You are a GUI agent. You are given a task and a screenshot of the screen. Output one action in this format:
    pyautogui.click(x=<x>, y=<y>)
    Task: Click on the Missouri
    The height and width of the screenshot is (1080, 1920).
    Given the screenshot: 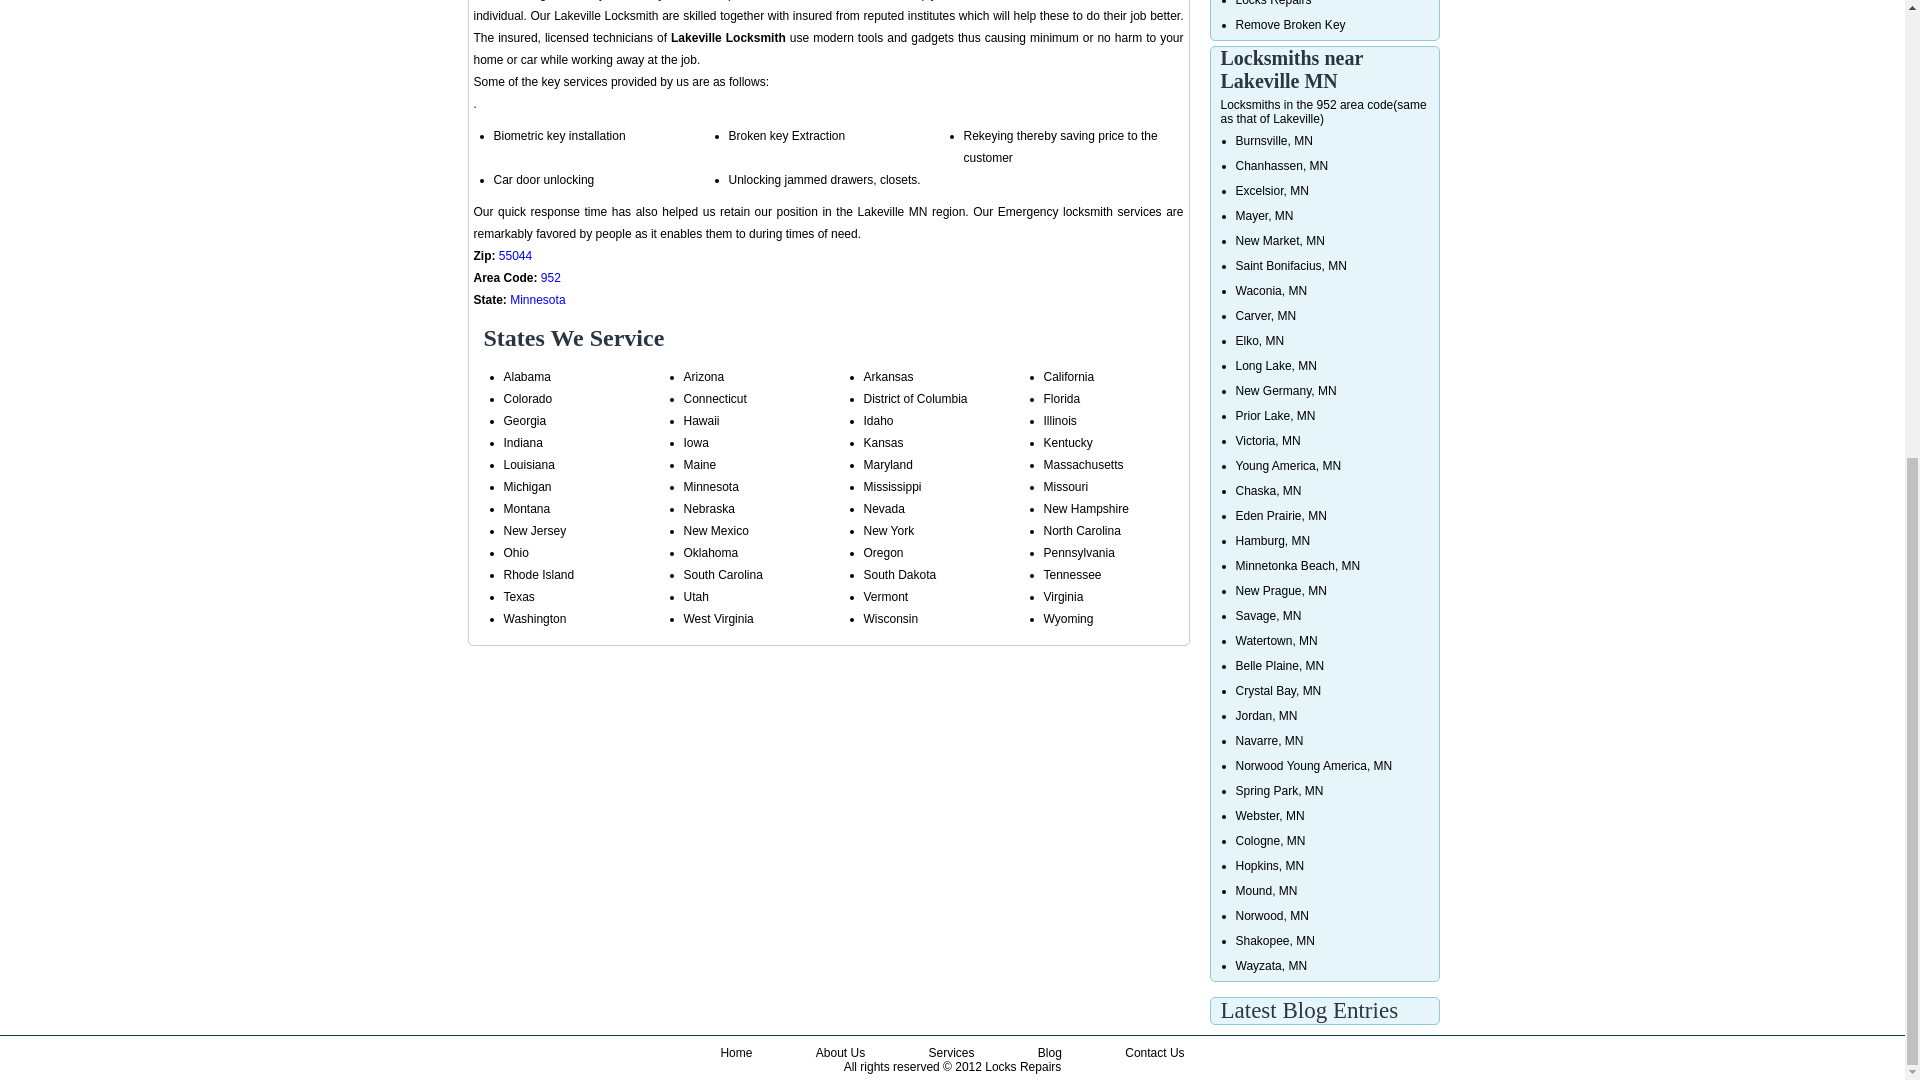 What is the action you would take?
    pyautogui.click(x=1066, y=486)
    